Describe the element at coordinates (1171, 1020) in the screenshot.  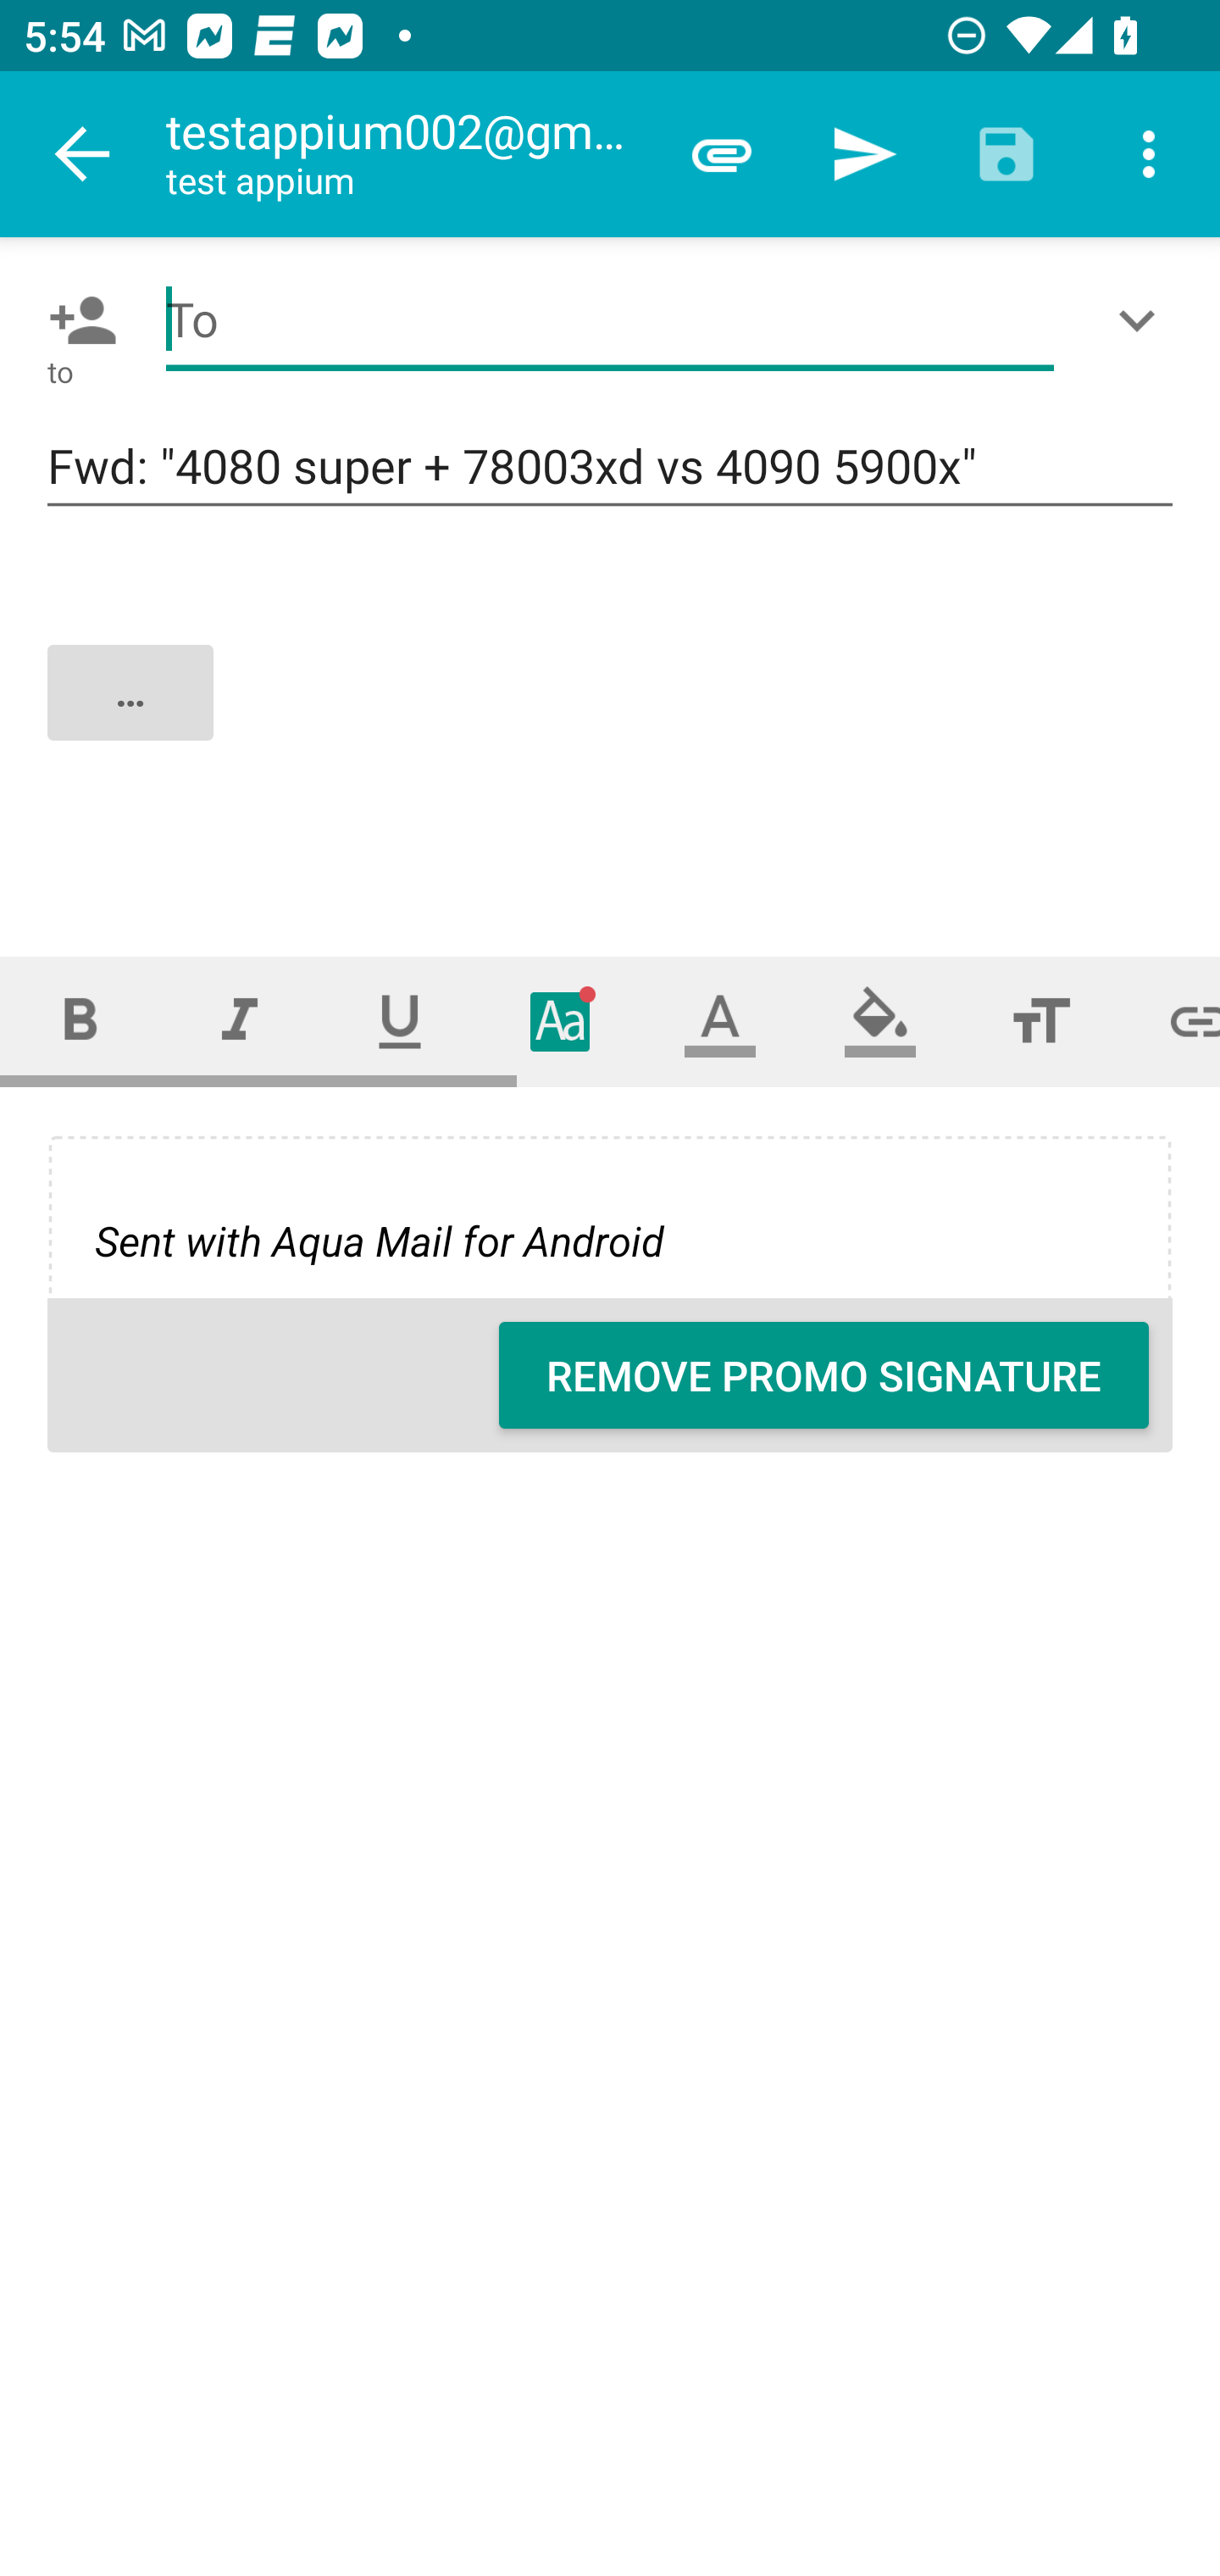
I see `Set link` at that location.